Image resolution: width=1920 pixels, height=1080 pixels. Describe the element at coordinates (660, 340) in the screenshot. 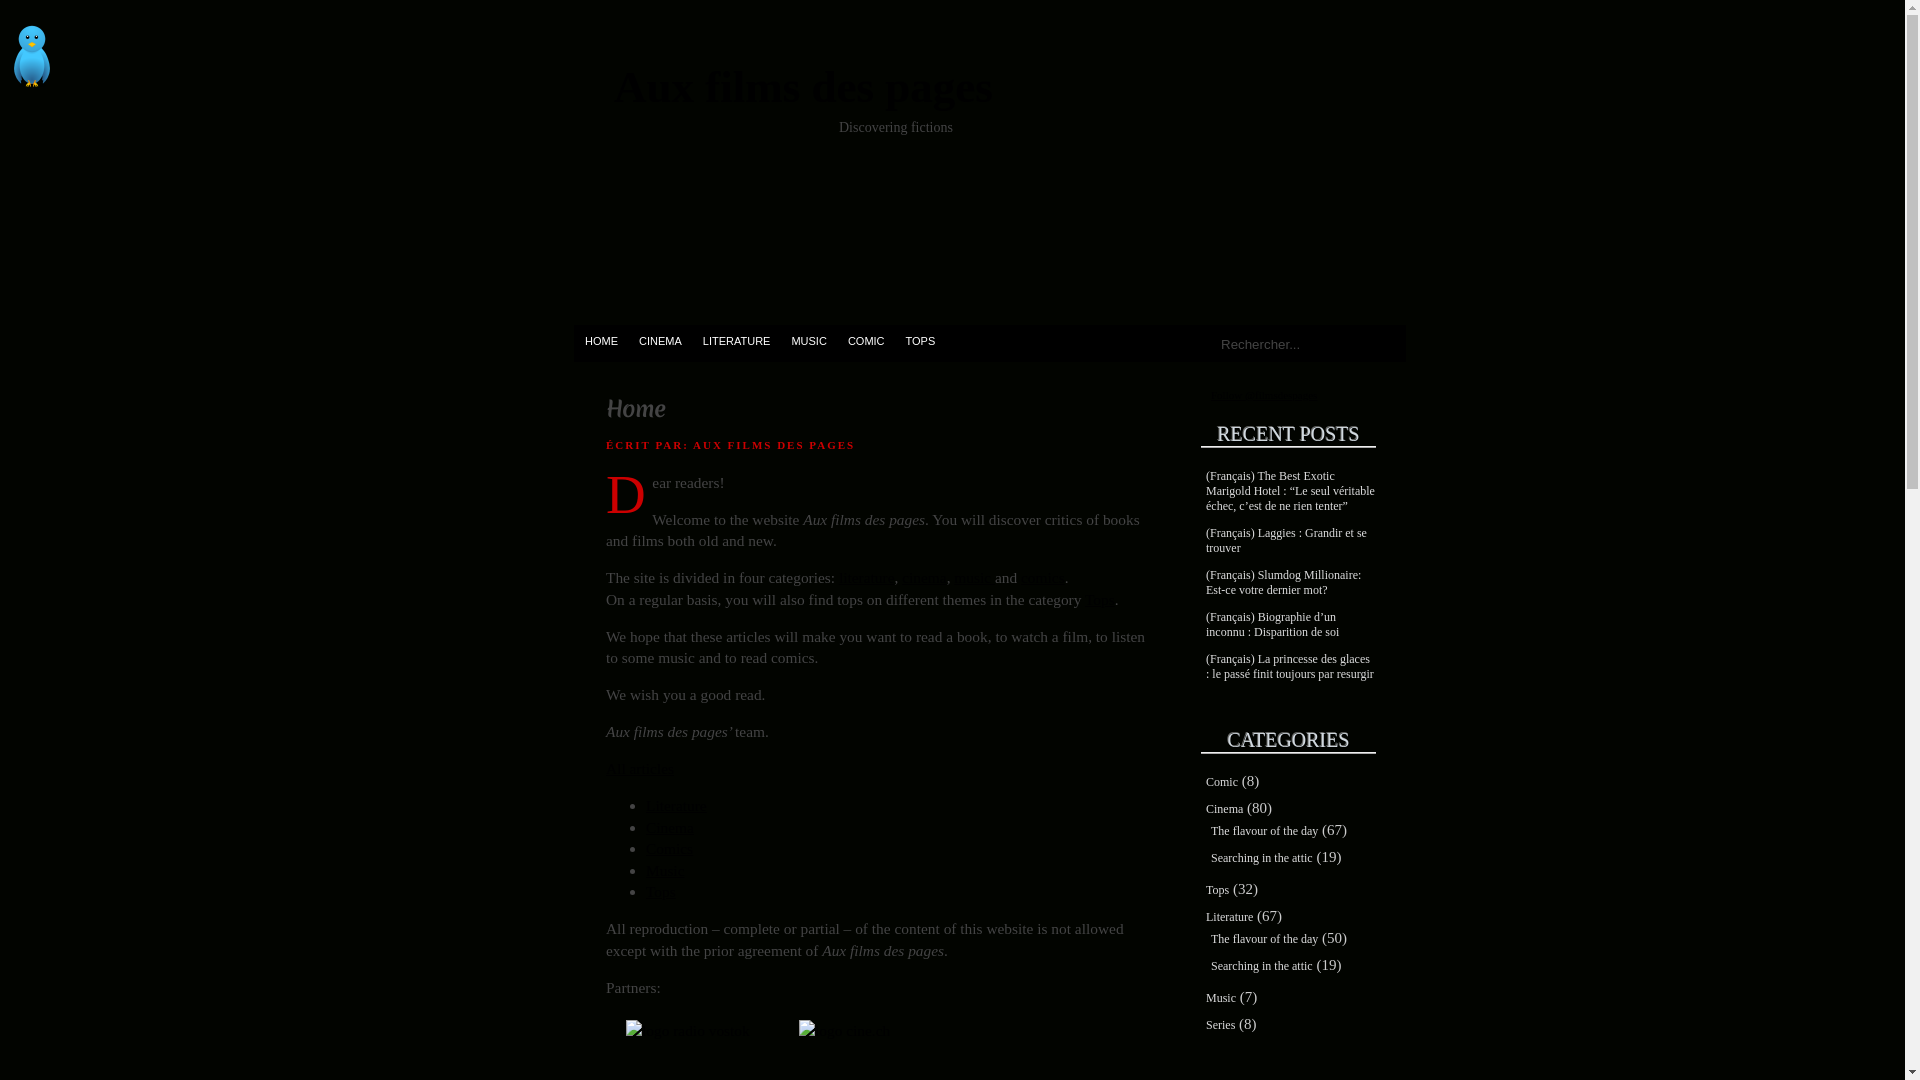

I see `CINEMA` at that location.